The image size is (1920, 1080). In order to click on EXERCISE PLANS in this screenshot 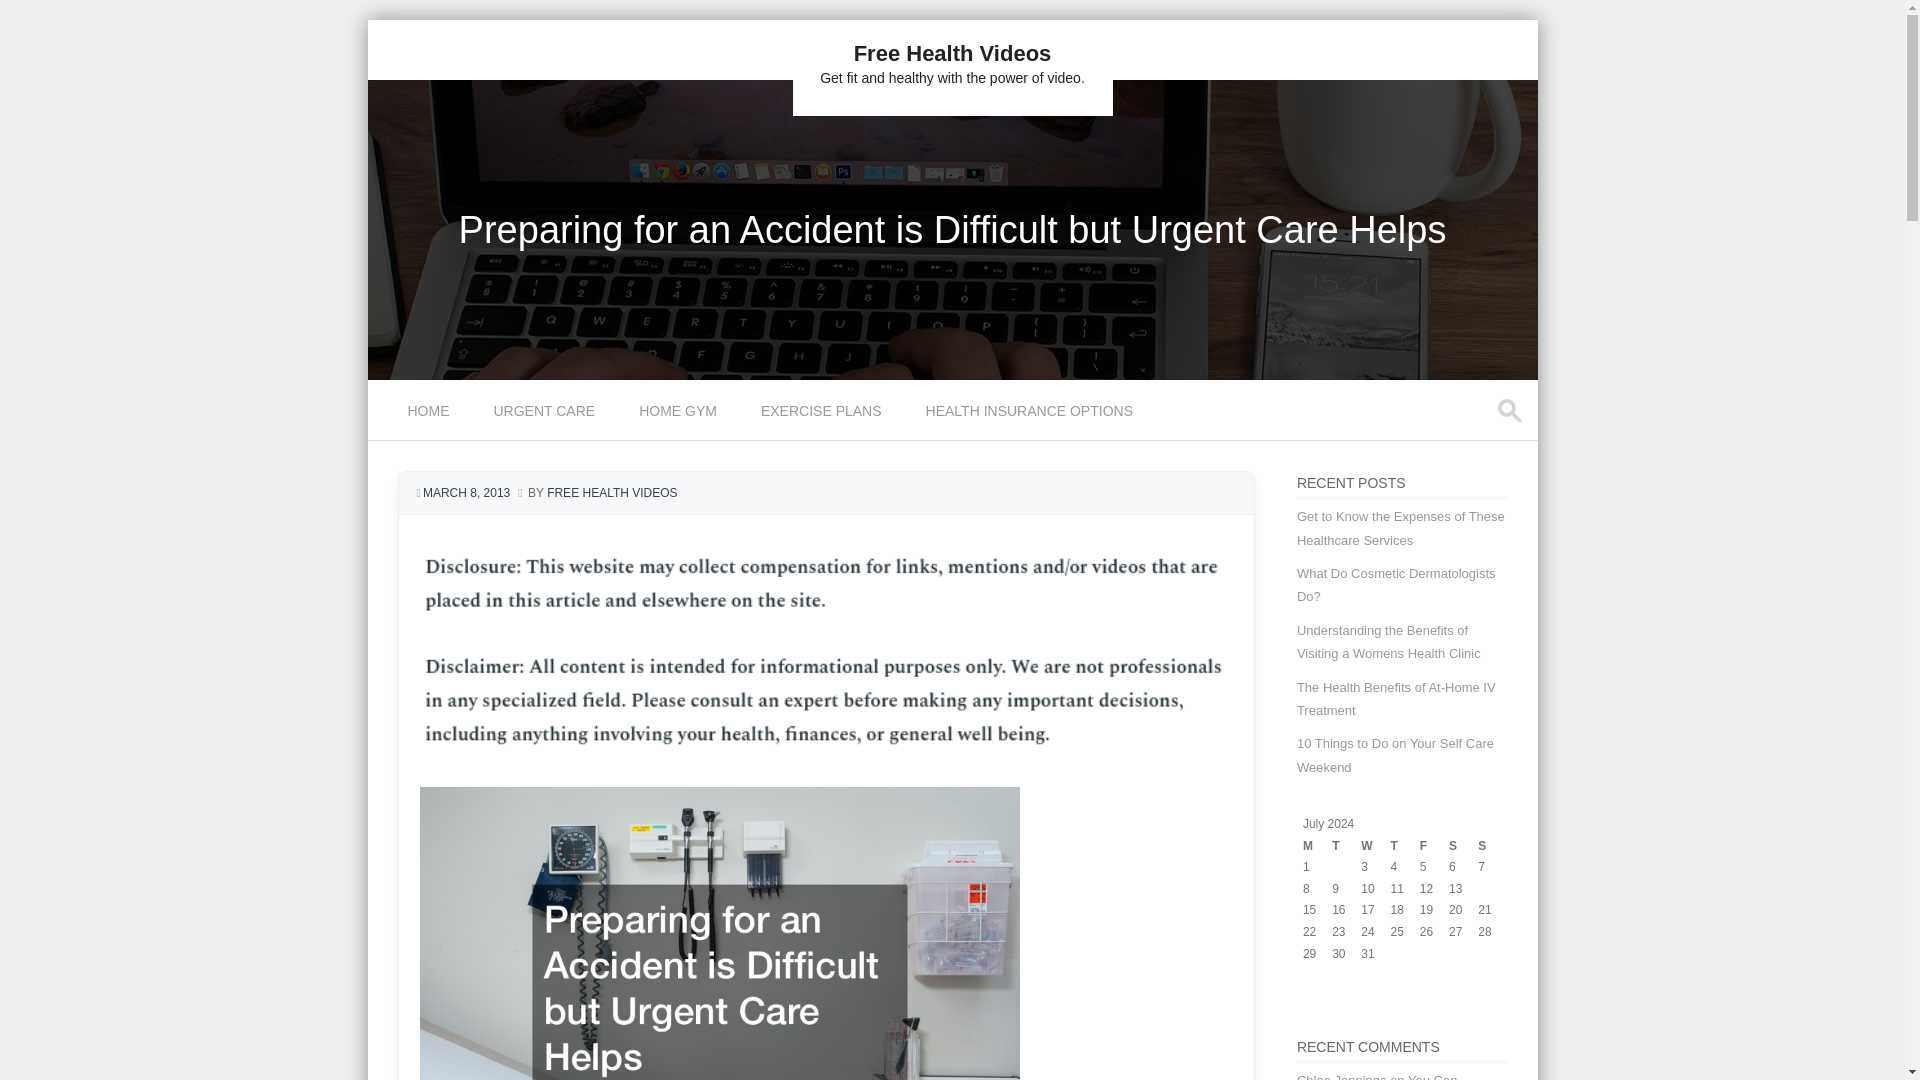, I will do `click(824, 410)`.